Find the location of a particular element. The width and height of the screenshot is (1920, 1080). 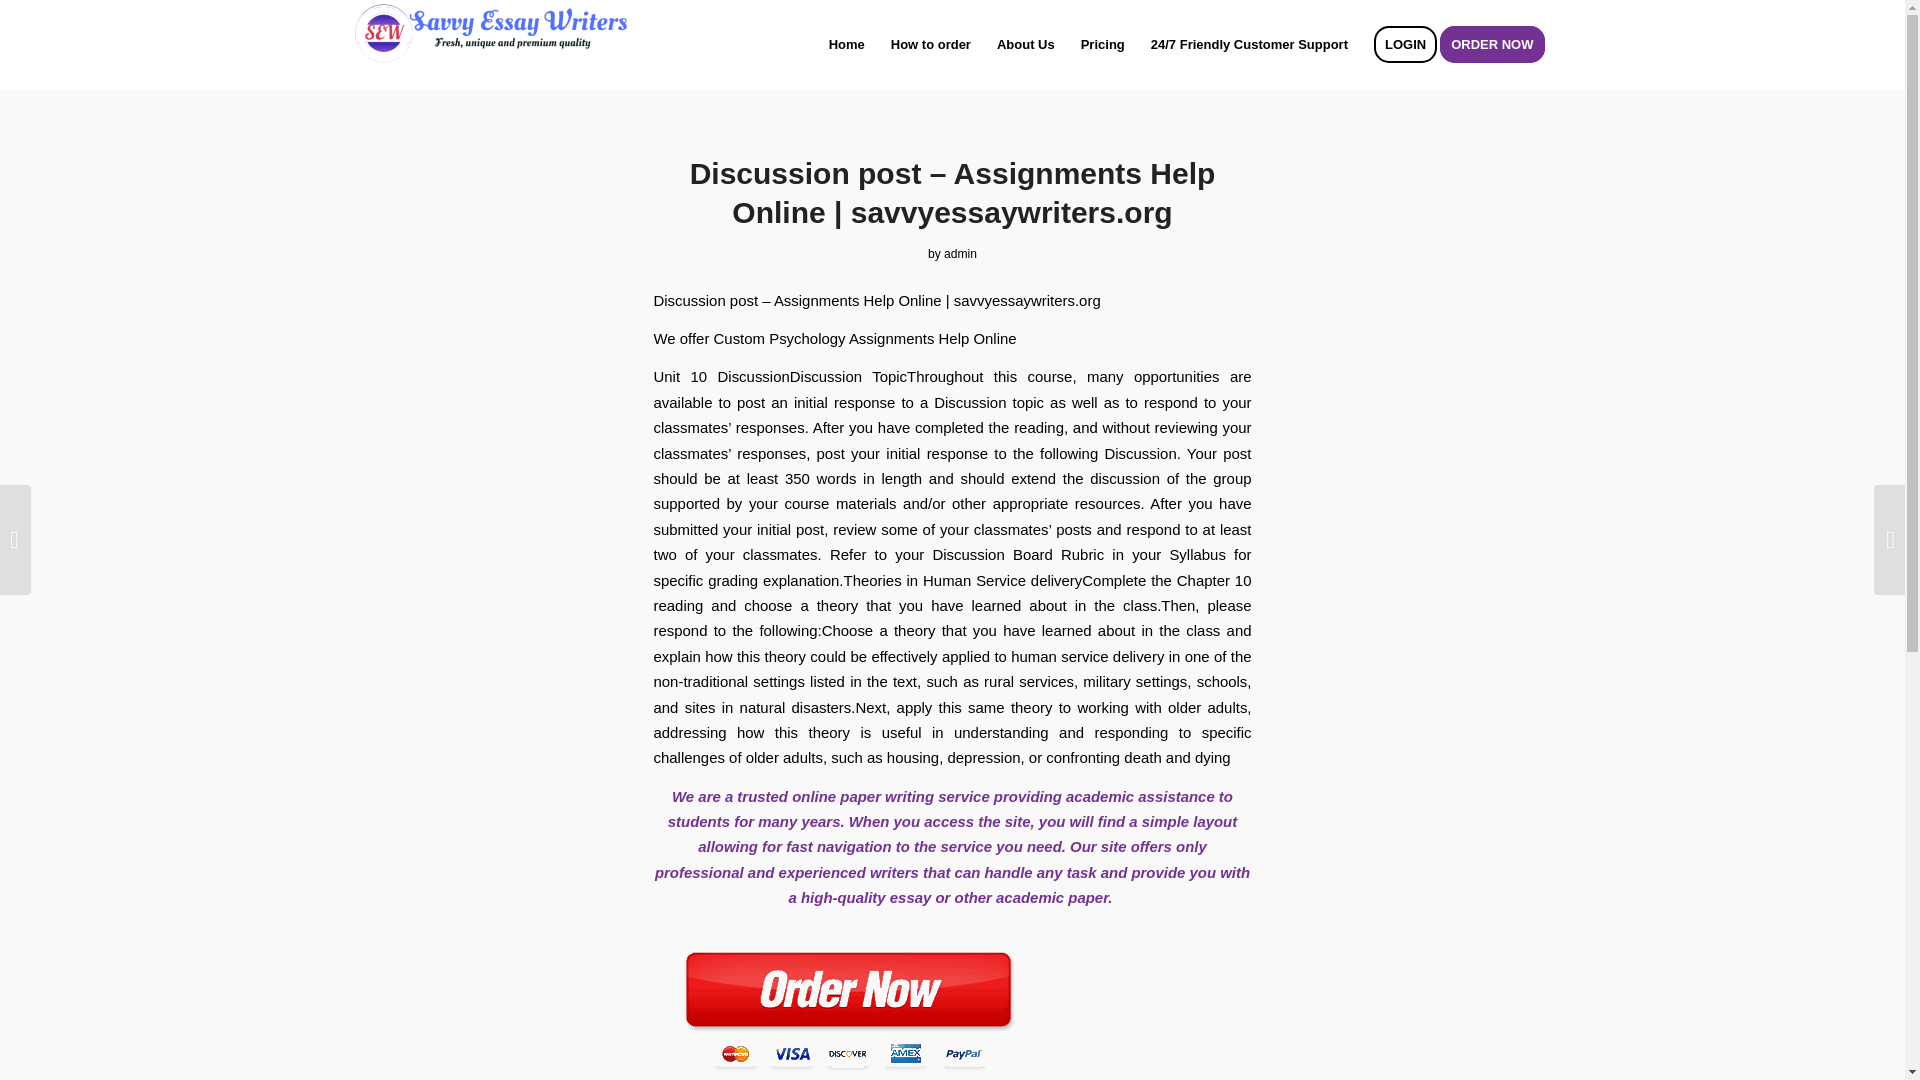

Pricing is located at coordinates (1102, 44).